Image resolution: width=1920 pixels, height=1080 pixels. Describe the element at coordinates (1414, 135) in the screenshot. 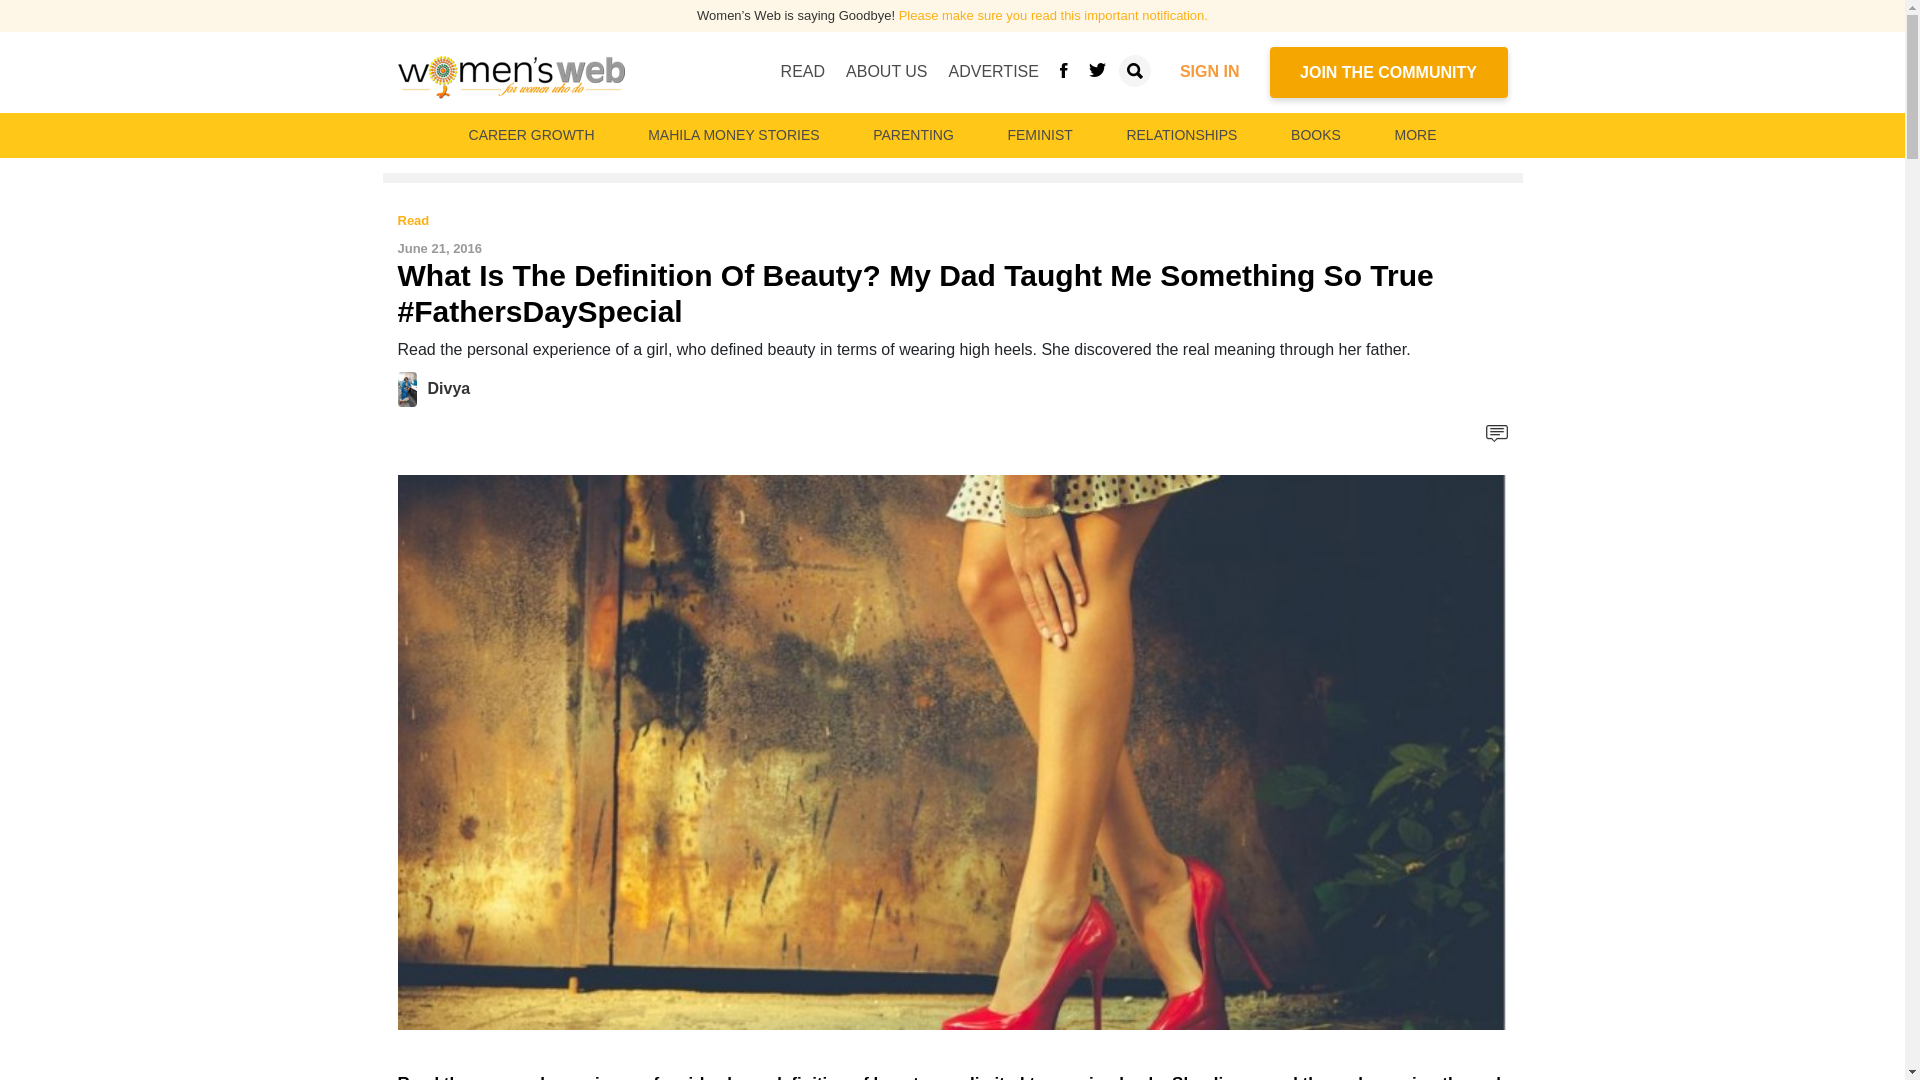

I see `MORE` at that location.